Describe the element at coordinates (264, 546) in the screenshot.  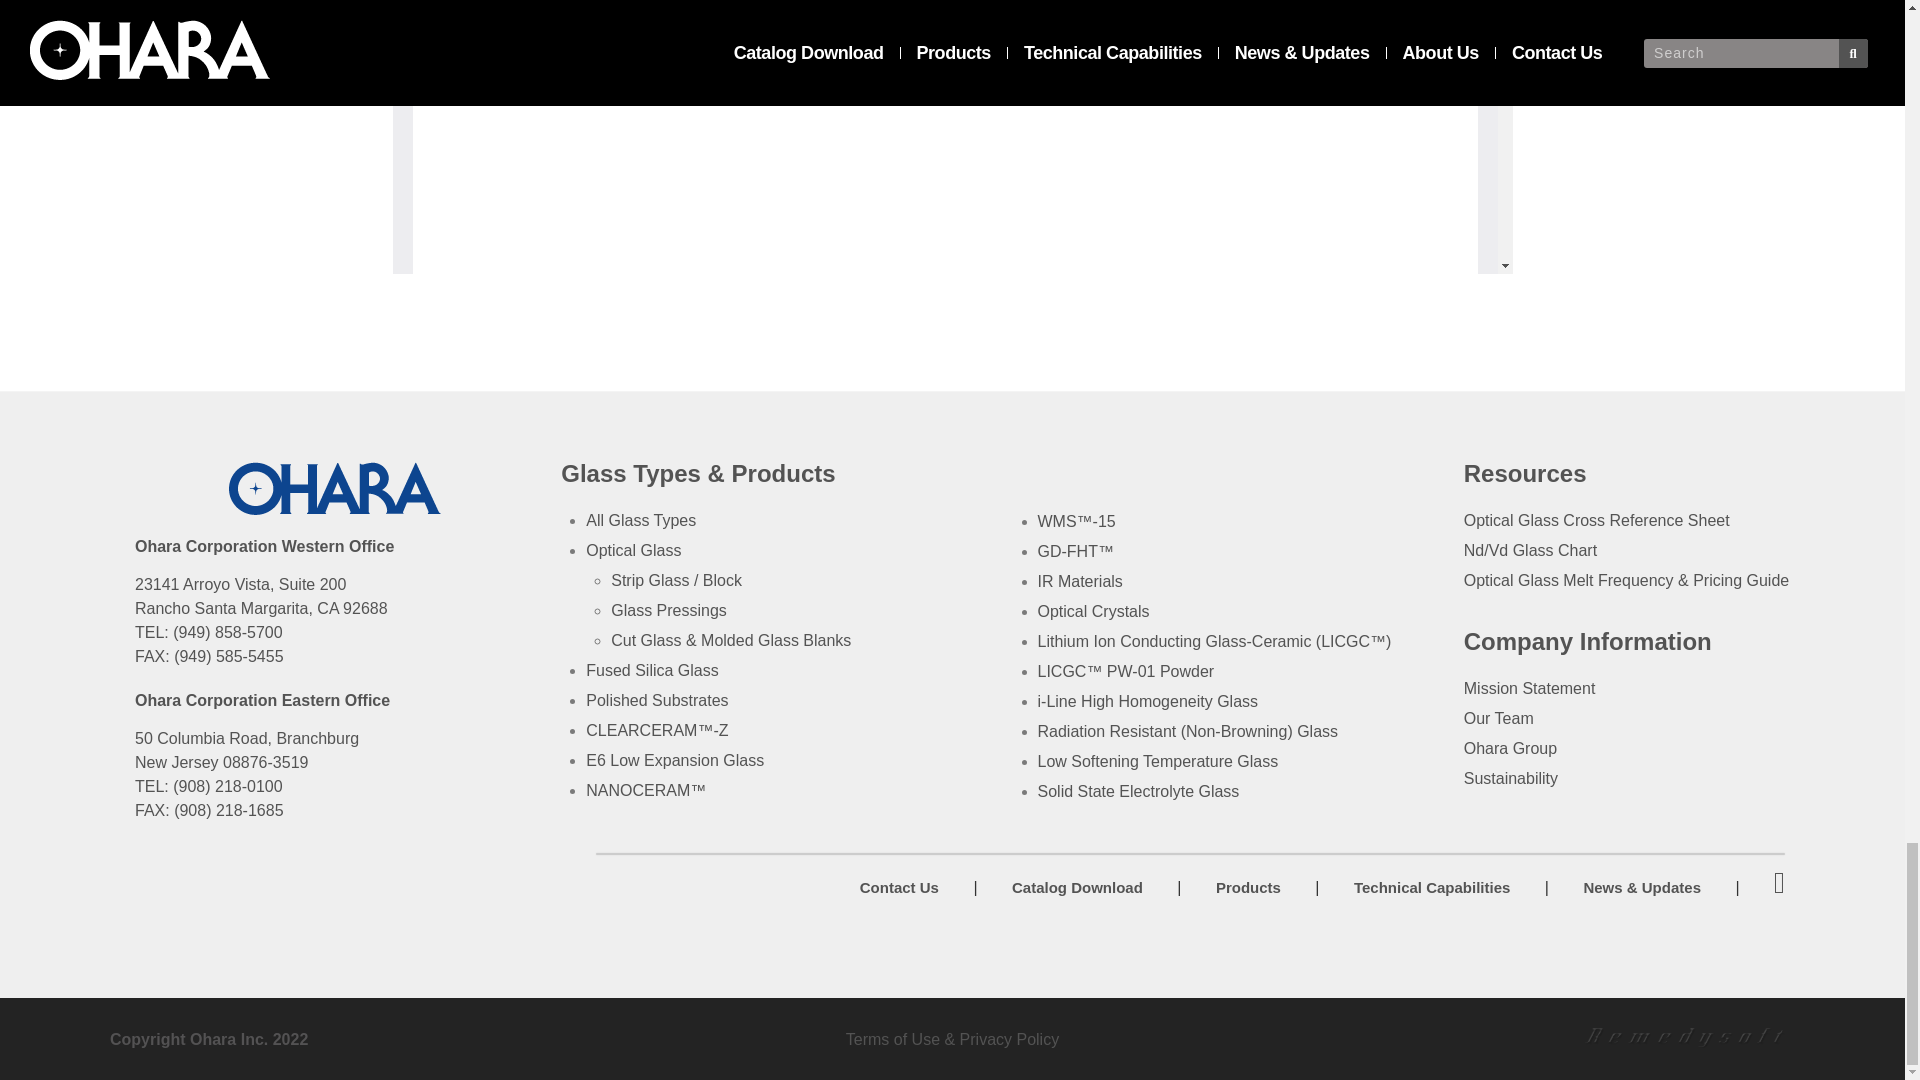
I see `Ohara Corporation Western Office` at that location.